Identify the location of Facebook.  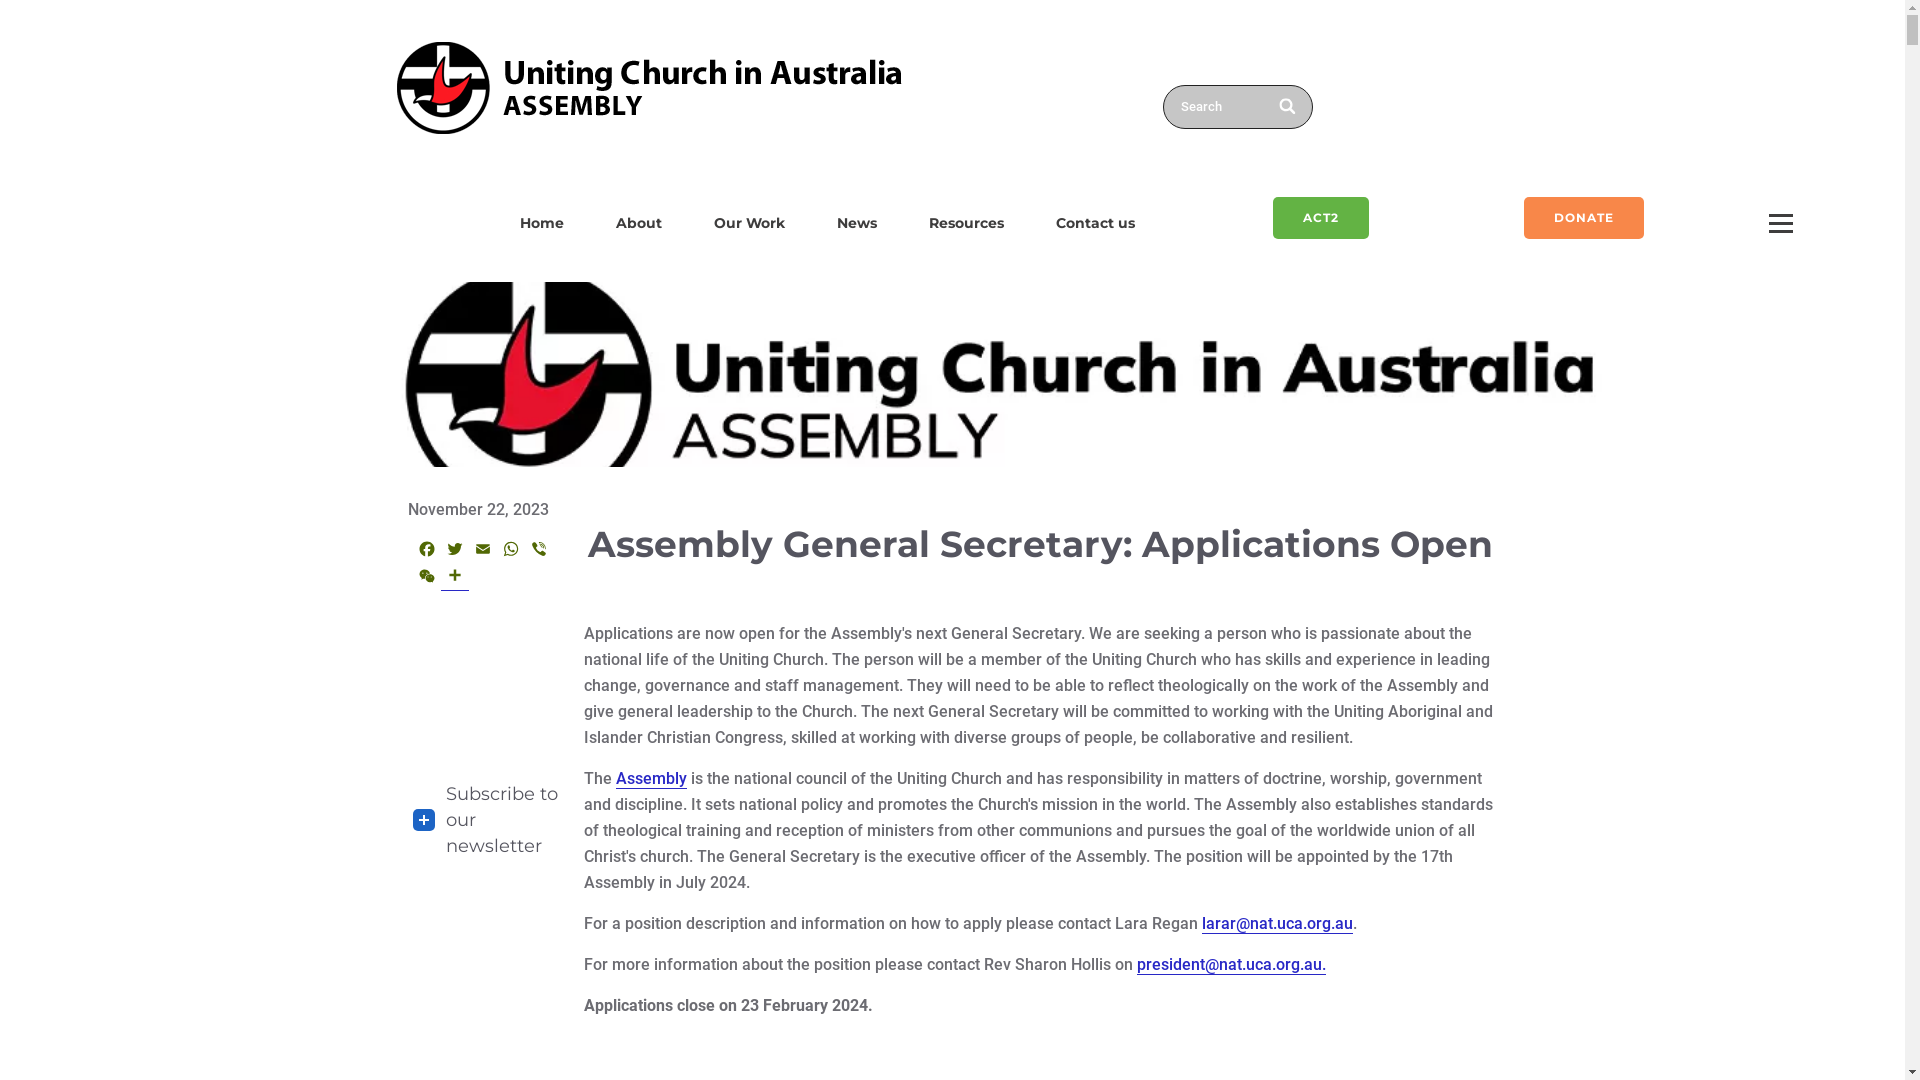
(426, 552).